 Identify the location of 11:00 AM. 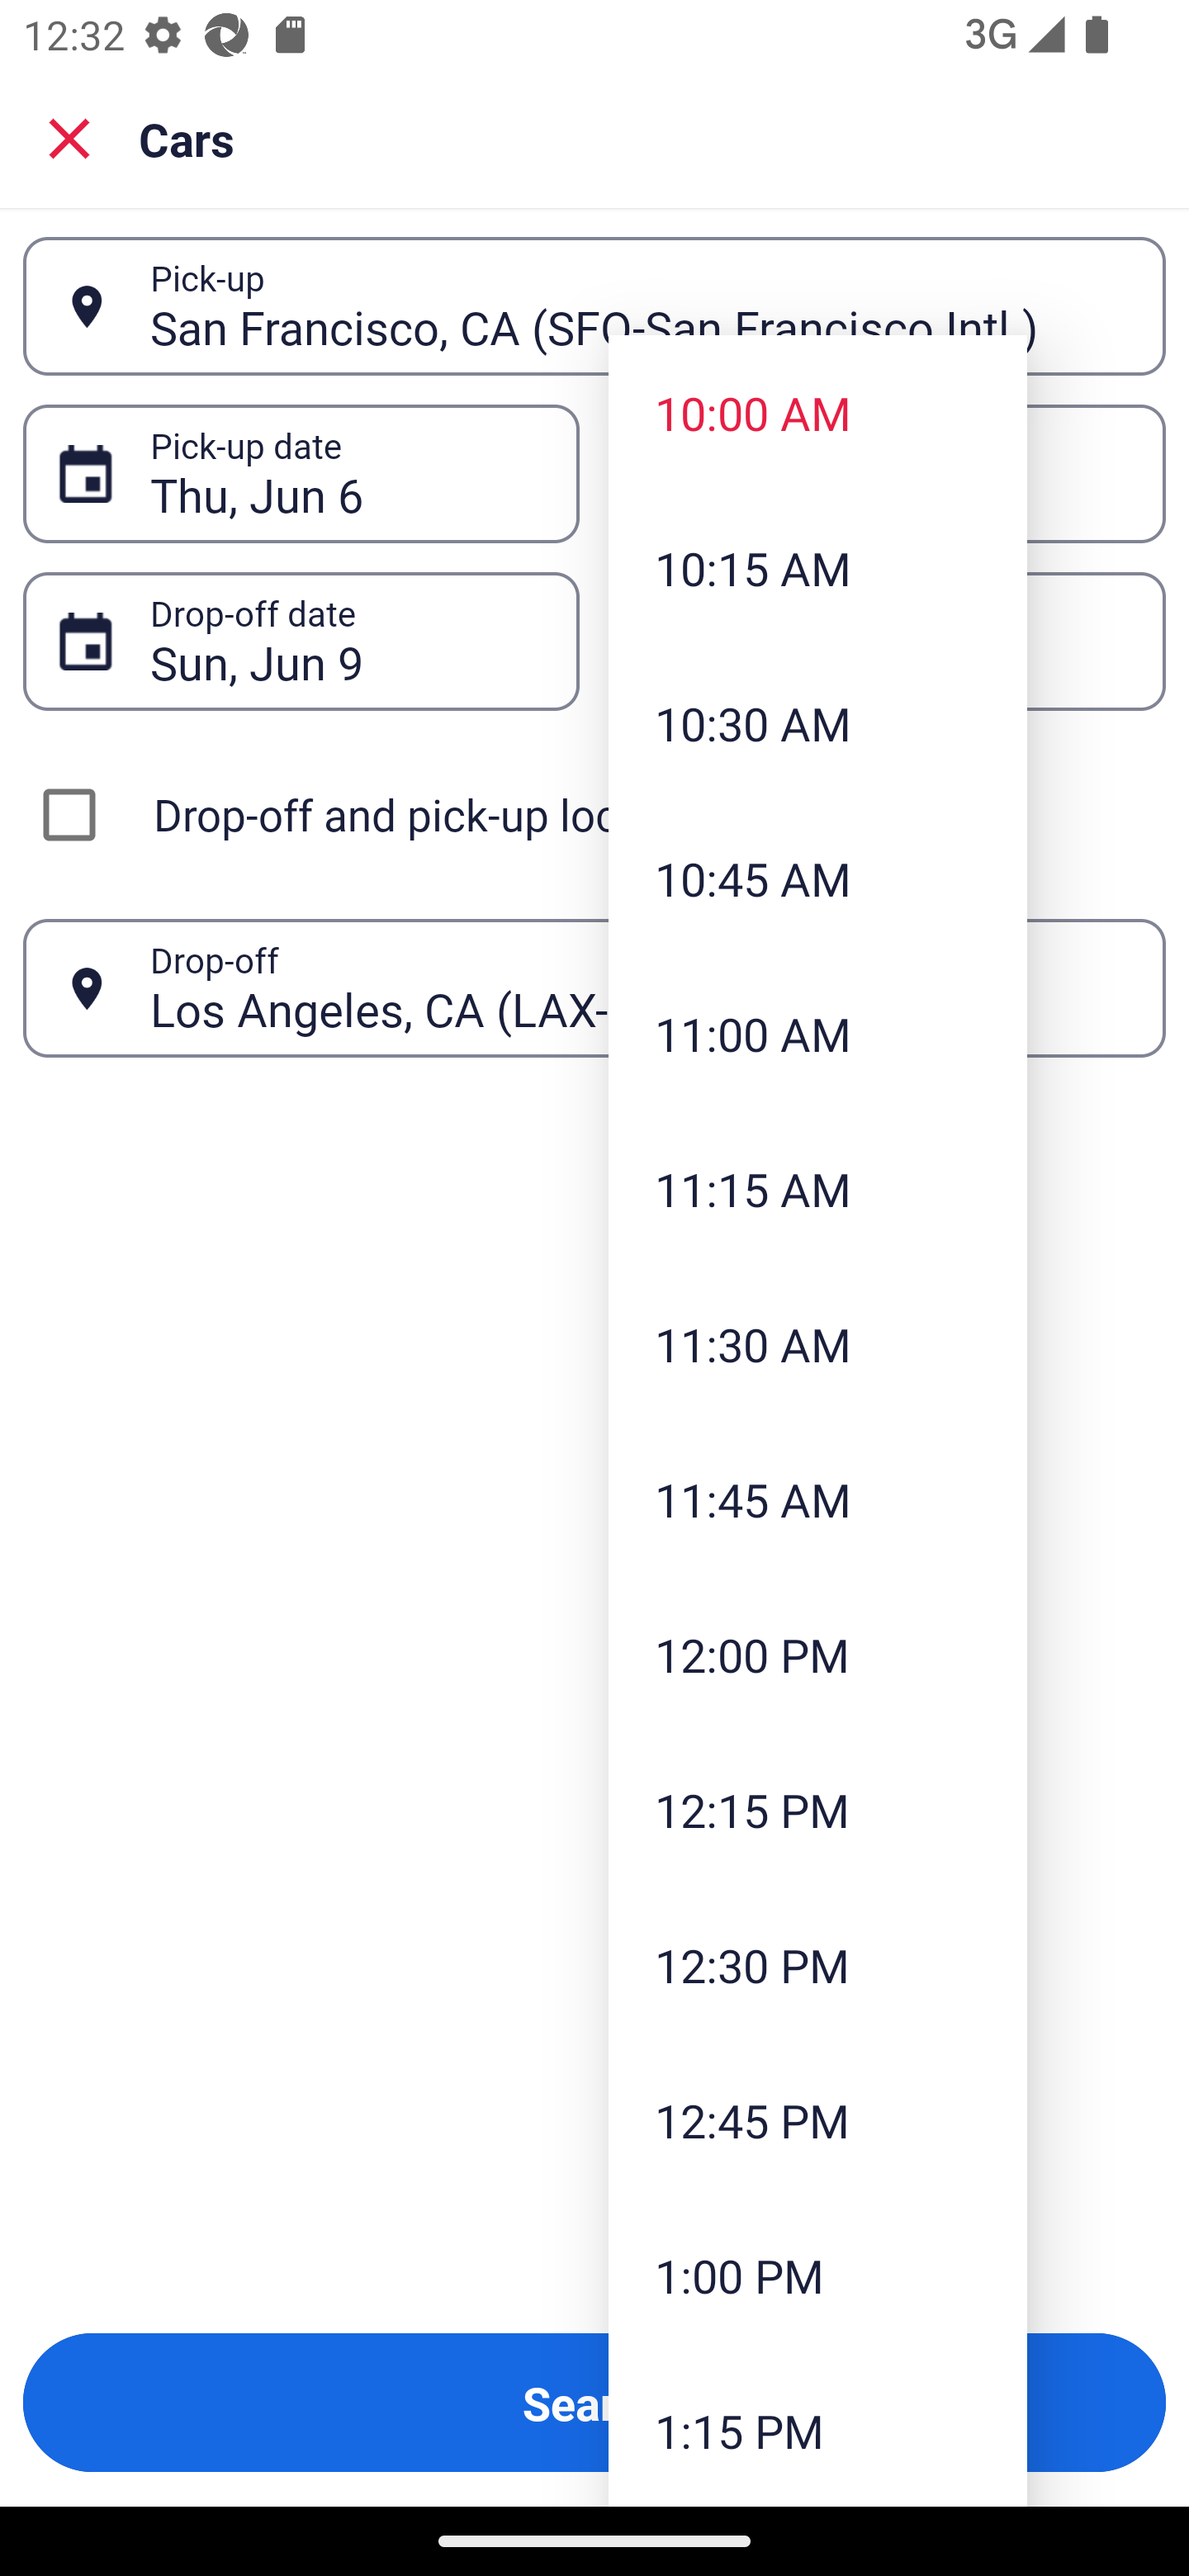
(817, 1032).